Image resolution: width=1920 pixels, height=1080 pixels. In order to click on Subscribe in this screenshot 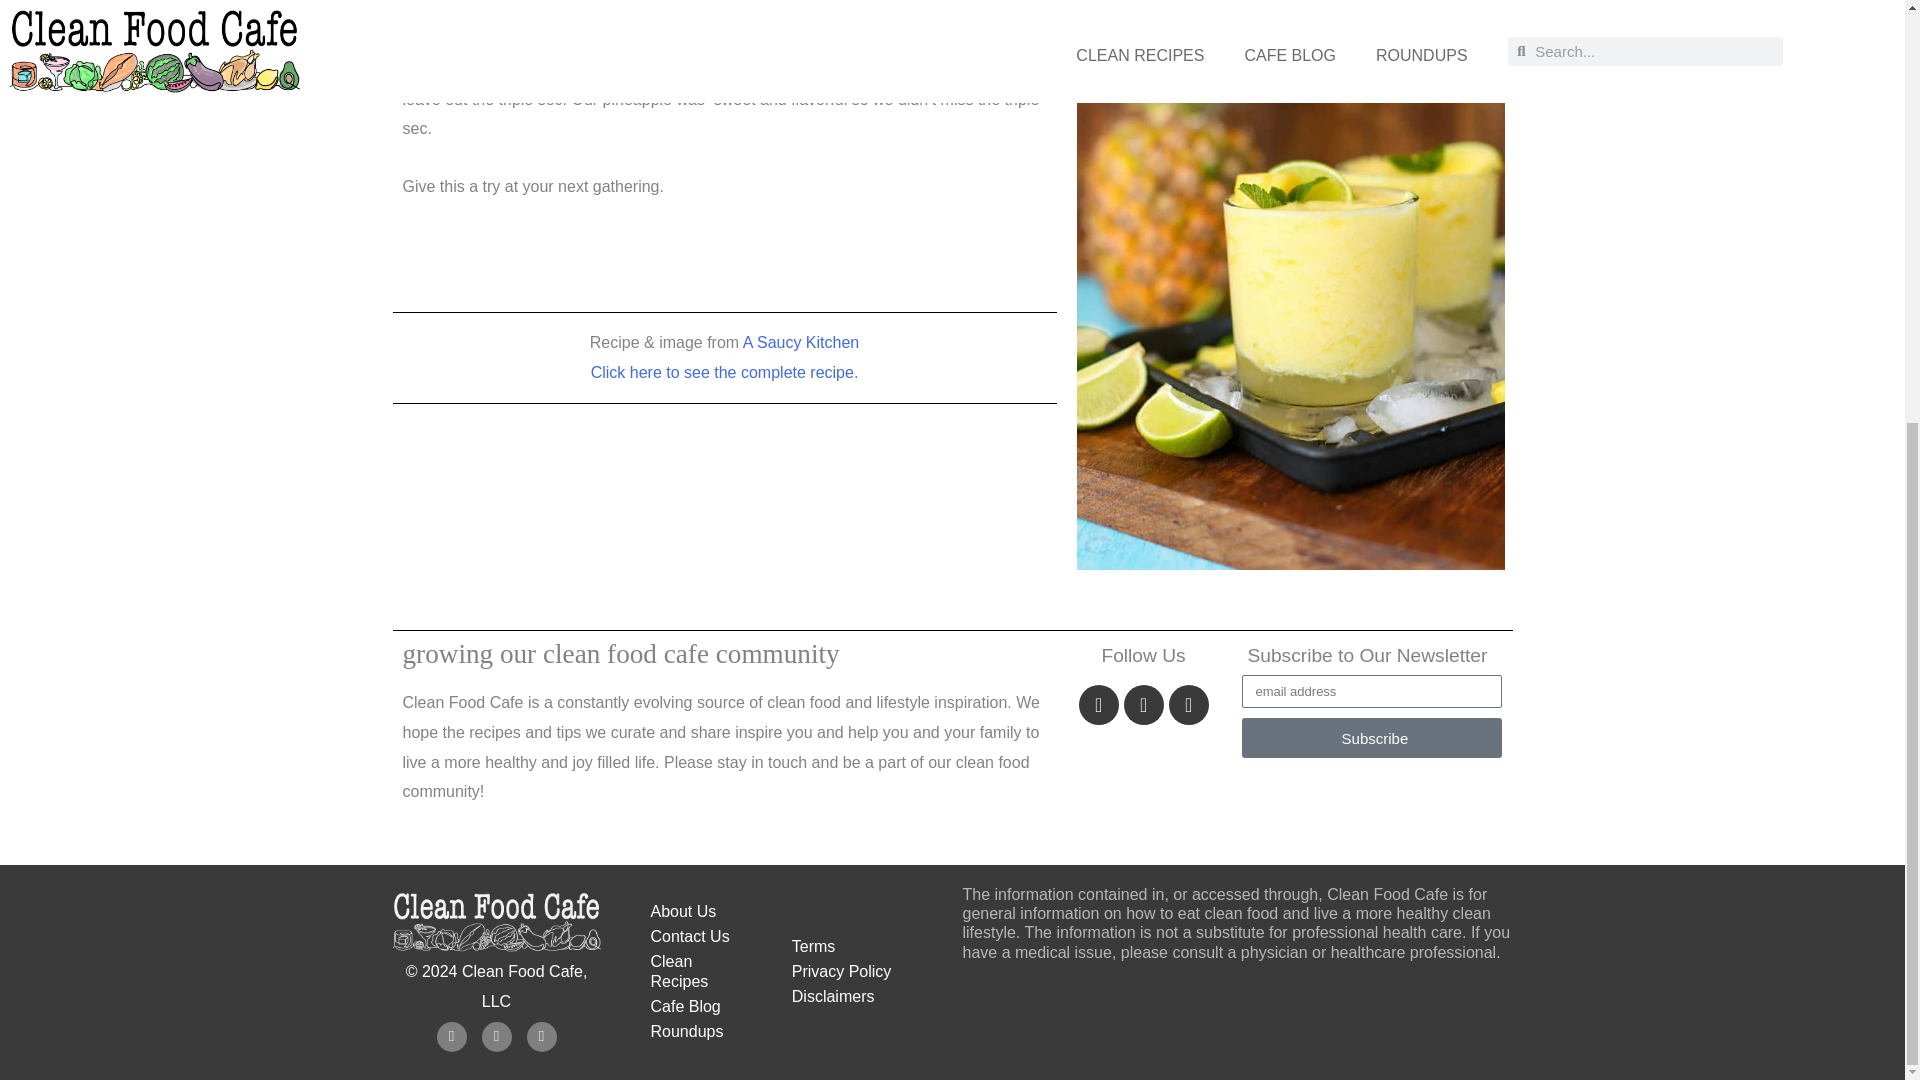, I will do `click(1372, 738)`.